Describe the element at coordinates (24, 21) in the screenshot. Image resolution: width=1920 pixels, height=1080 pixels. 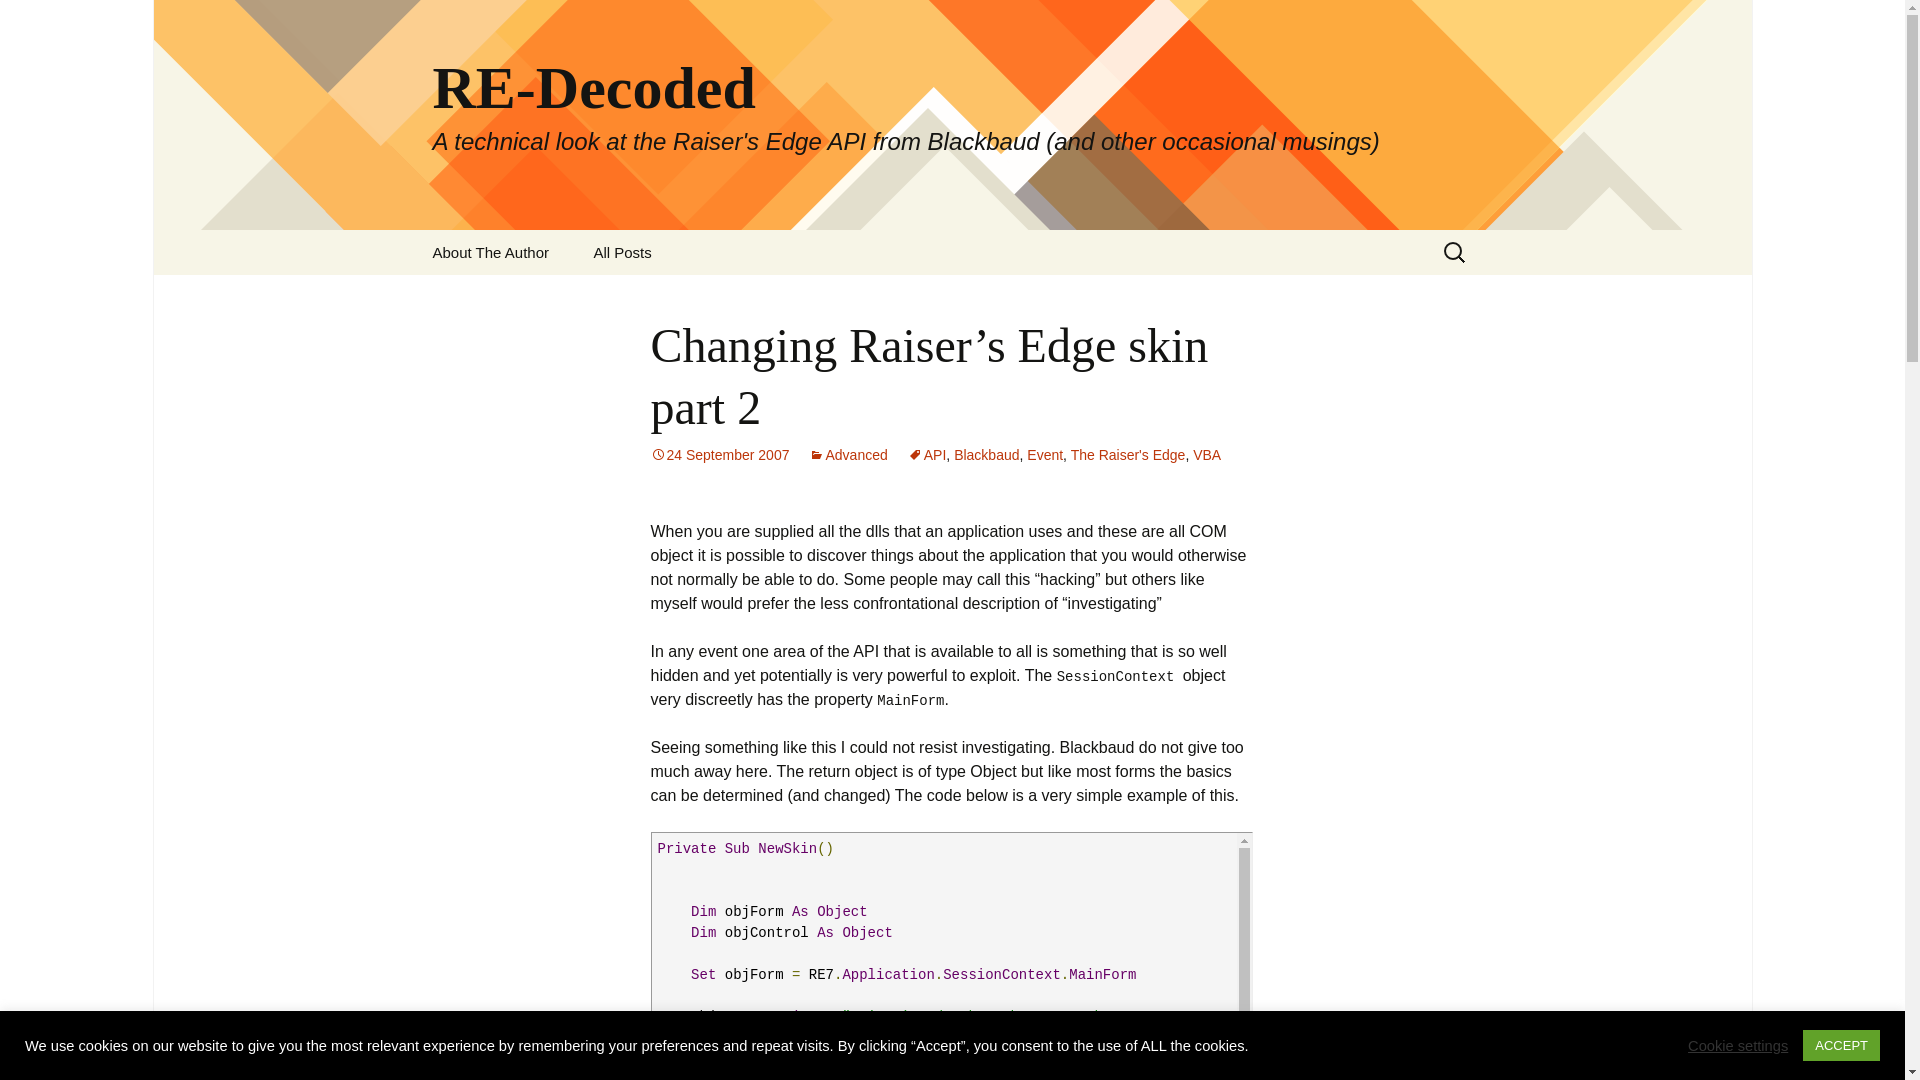
I see `Search` at that location.